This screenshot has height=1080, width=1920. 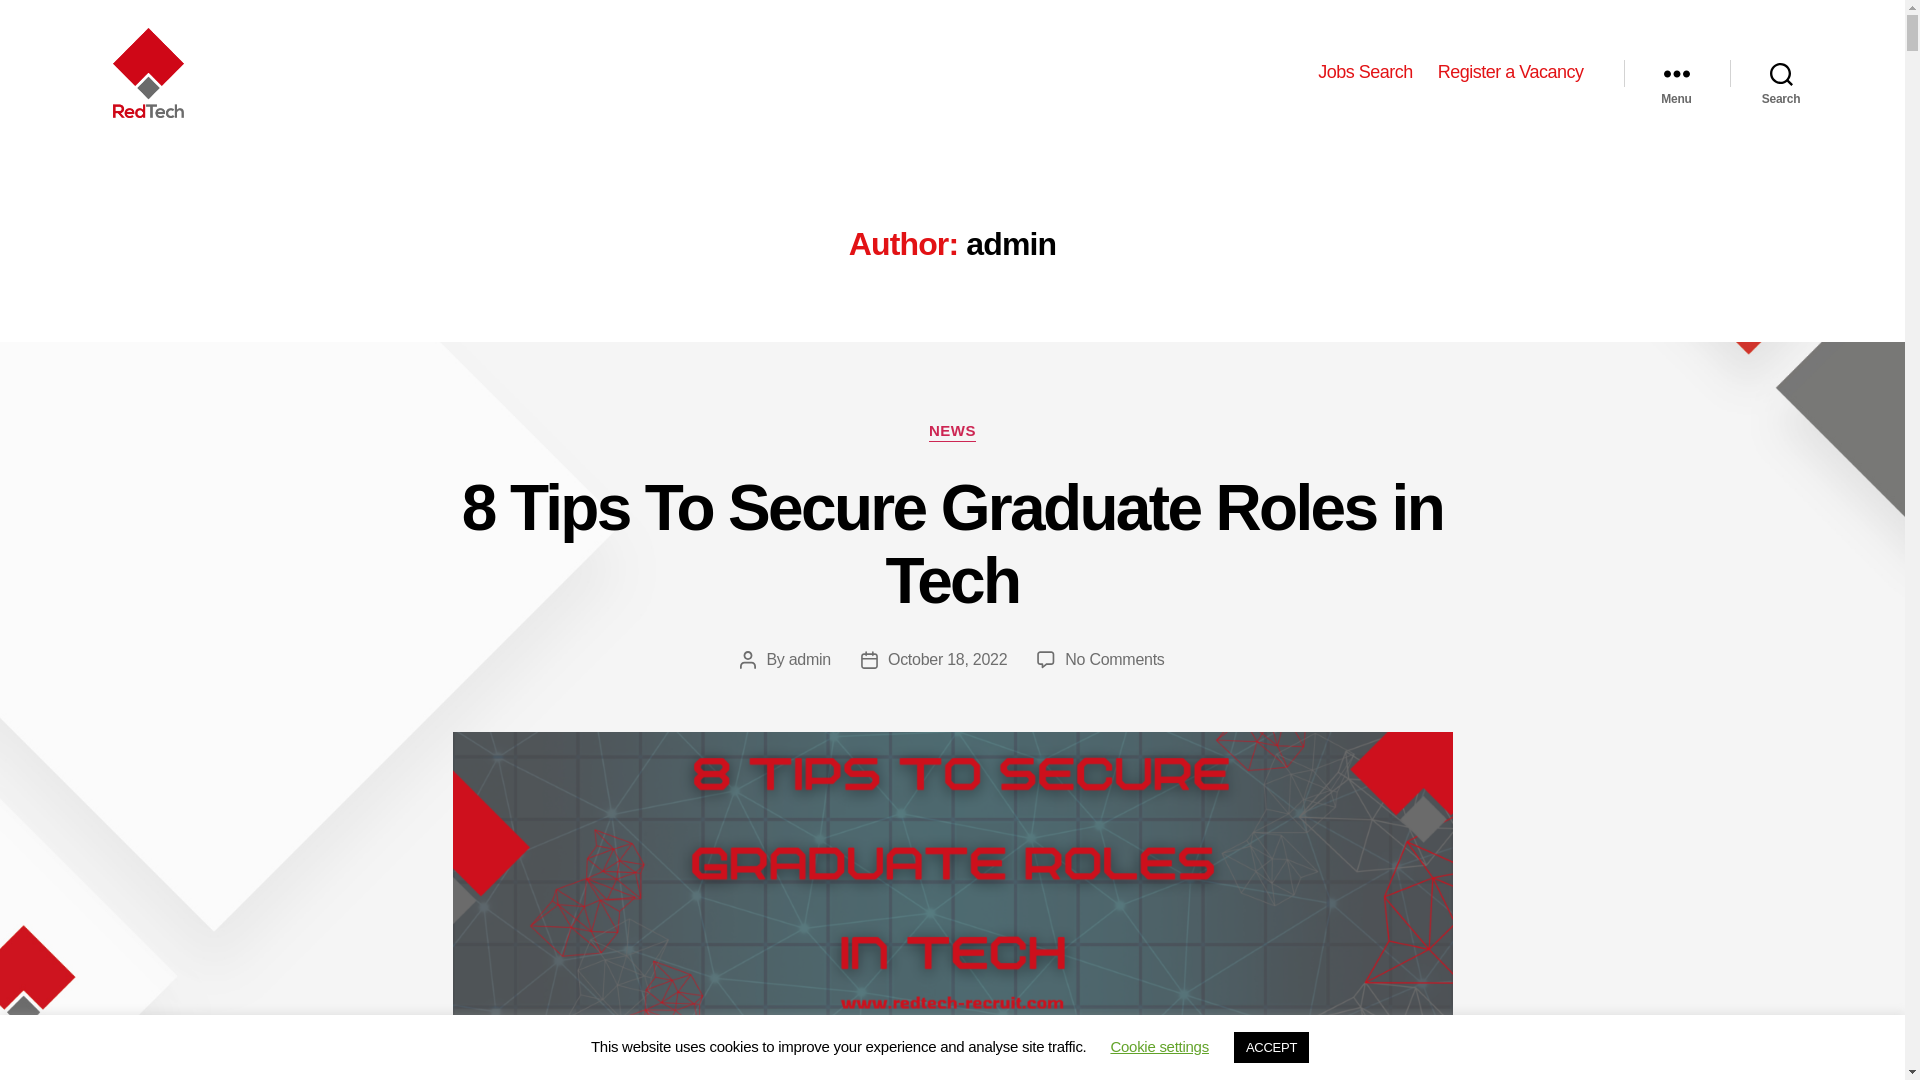 I want to click on Jobs Search, so click(x=1365, y=72).